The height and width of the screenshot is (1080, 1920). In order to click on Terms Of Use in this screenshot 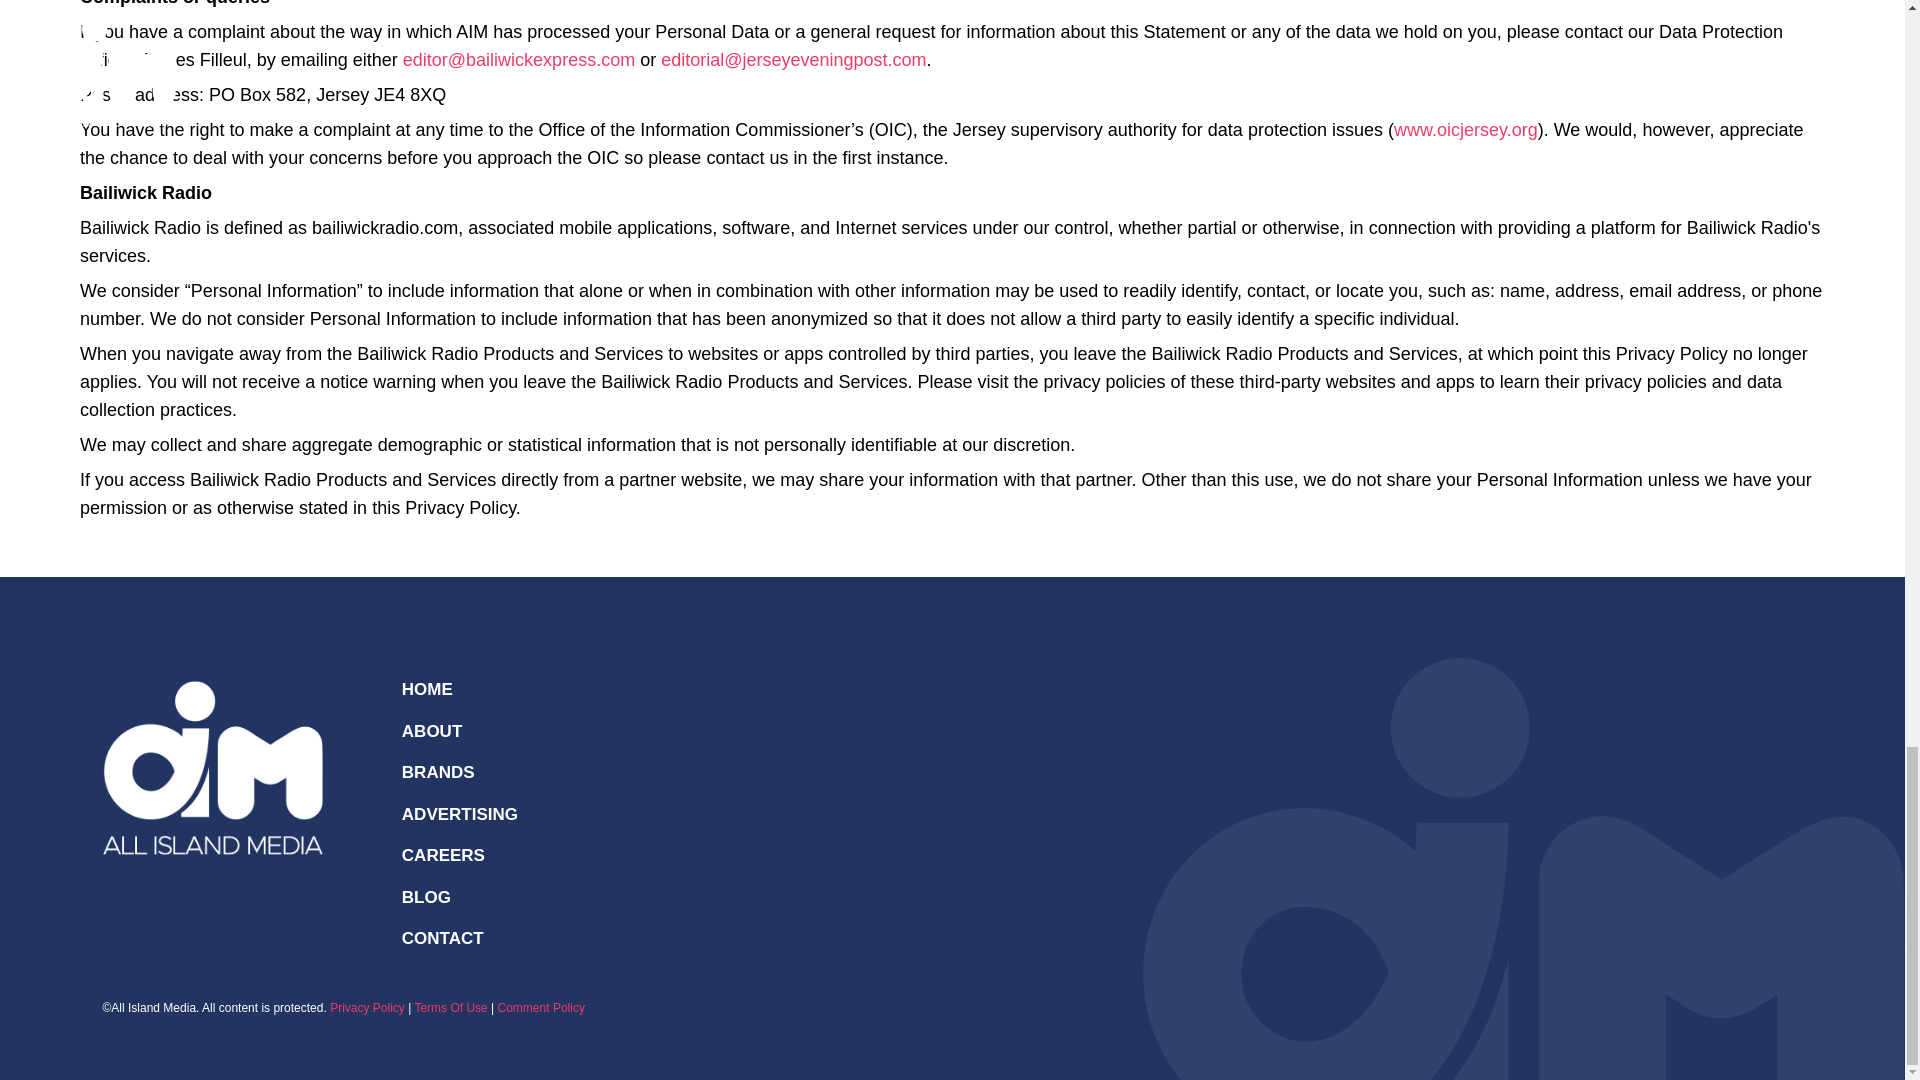, I will do `click(450, 1007)`.